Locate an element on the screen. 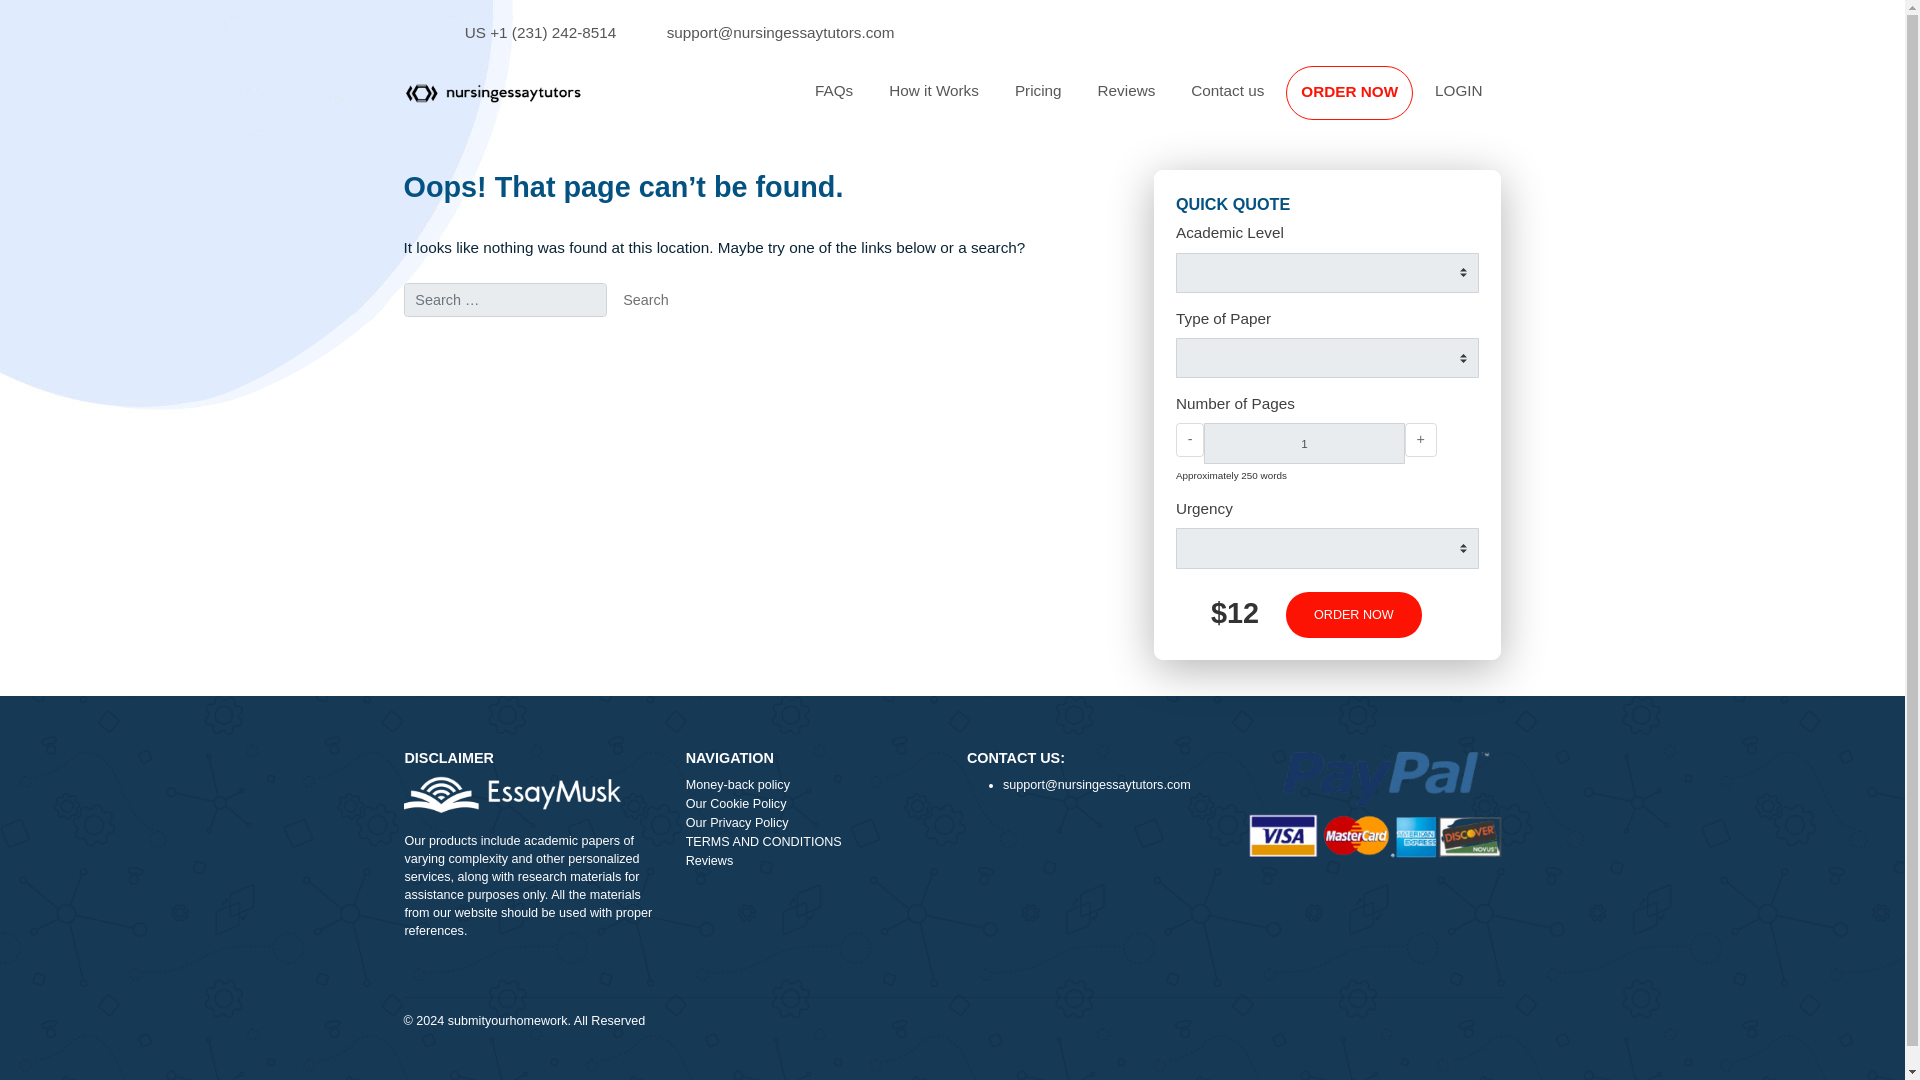 This screenshot has height=1080, width=1920. LOGIN is located at coordinates (1621, 101).